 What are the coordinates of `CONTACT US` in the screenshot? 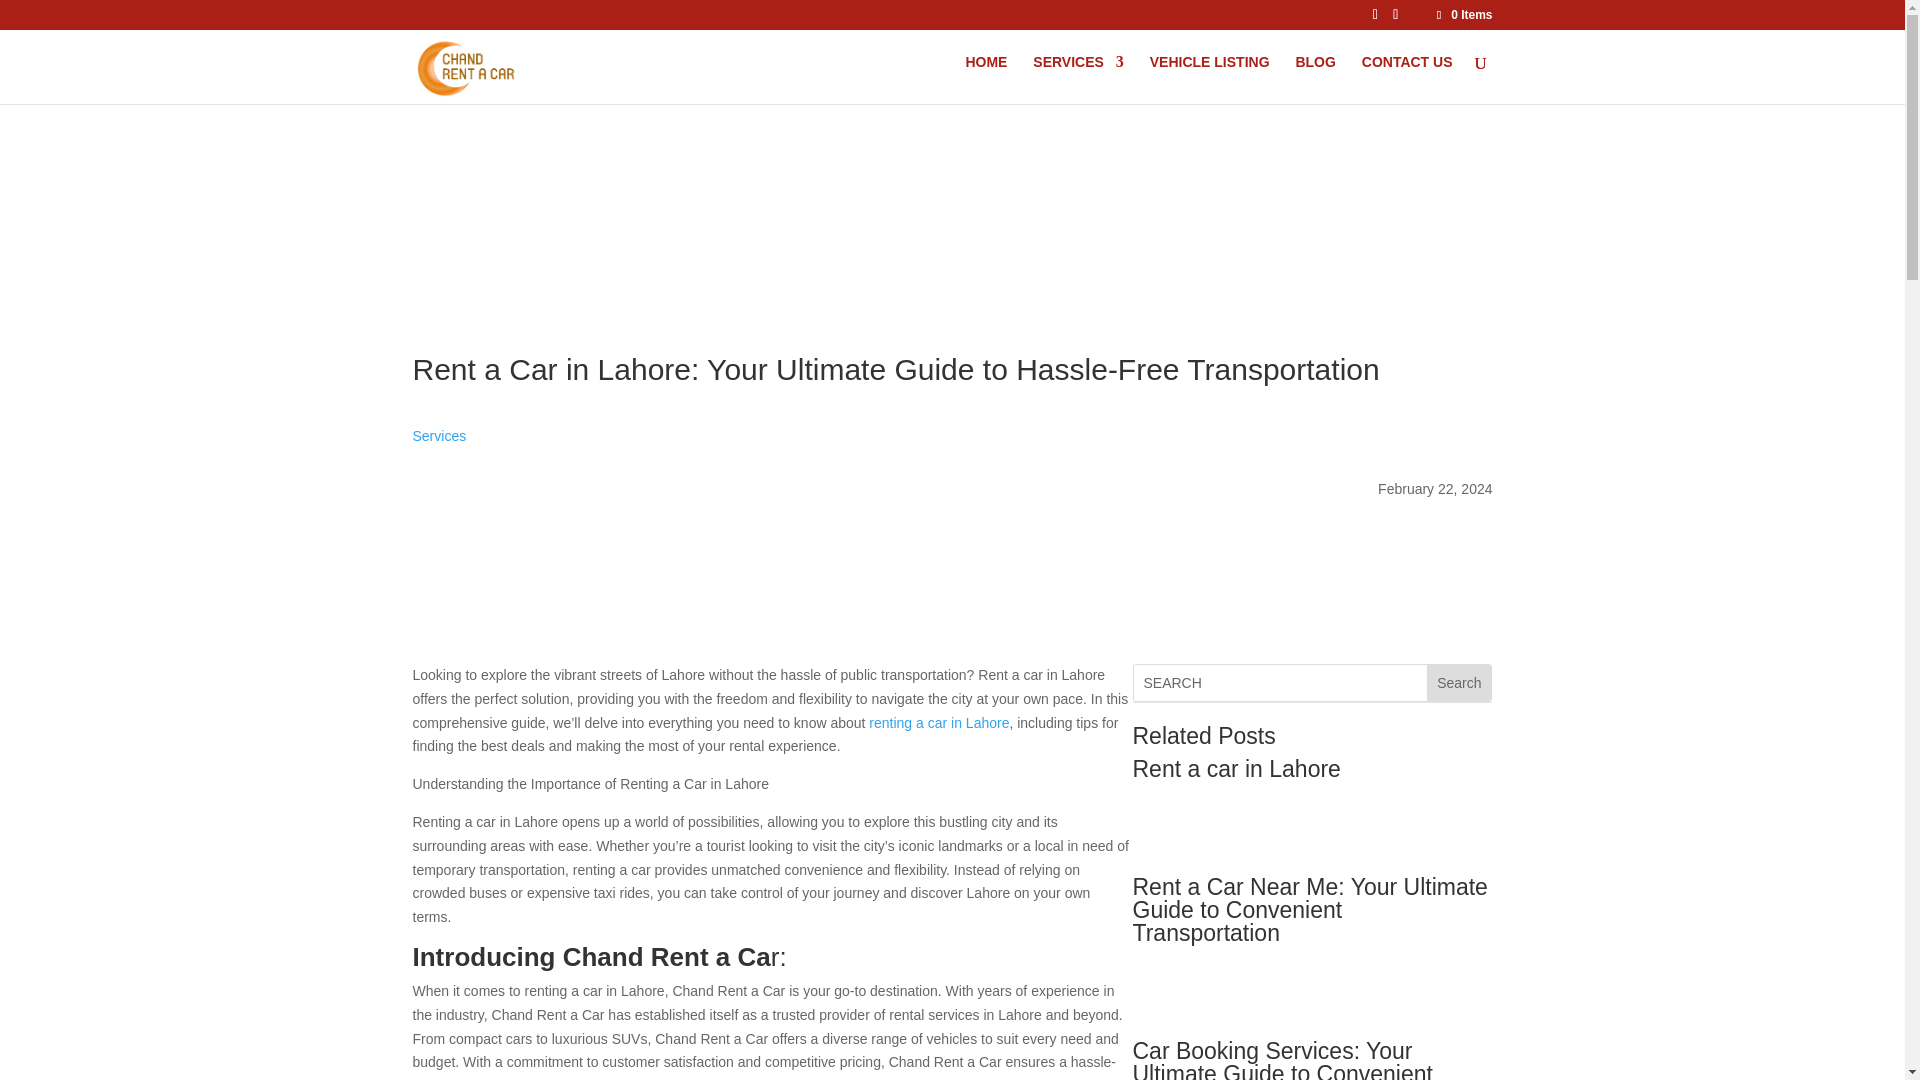 It's located at (1407, 70).